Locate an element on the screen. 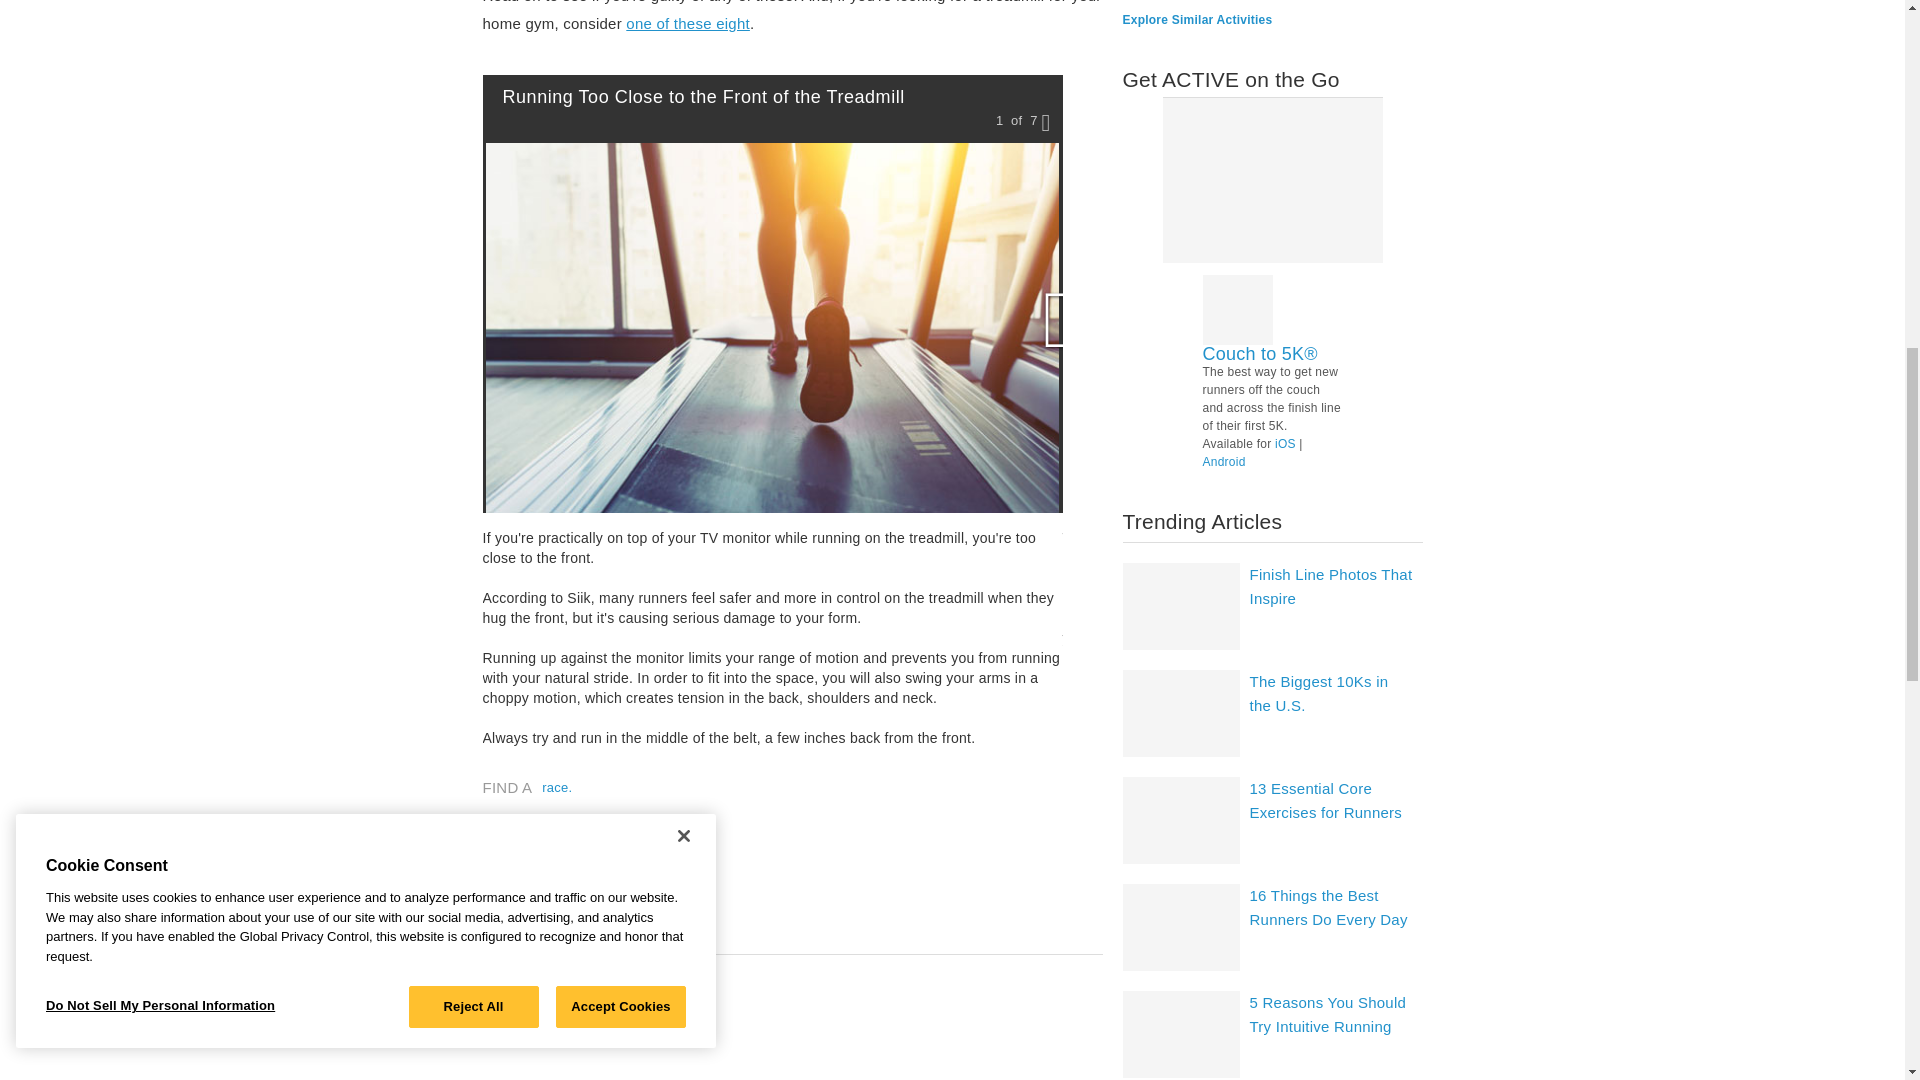 The width and height of the screenshot is (1920, 1080). More is located at coordinates (688, 24).